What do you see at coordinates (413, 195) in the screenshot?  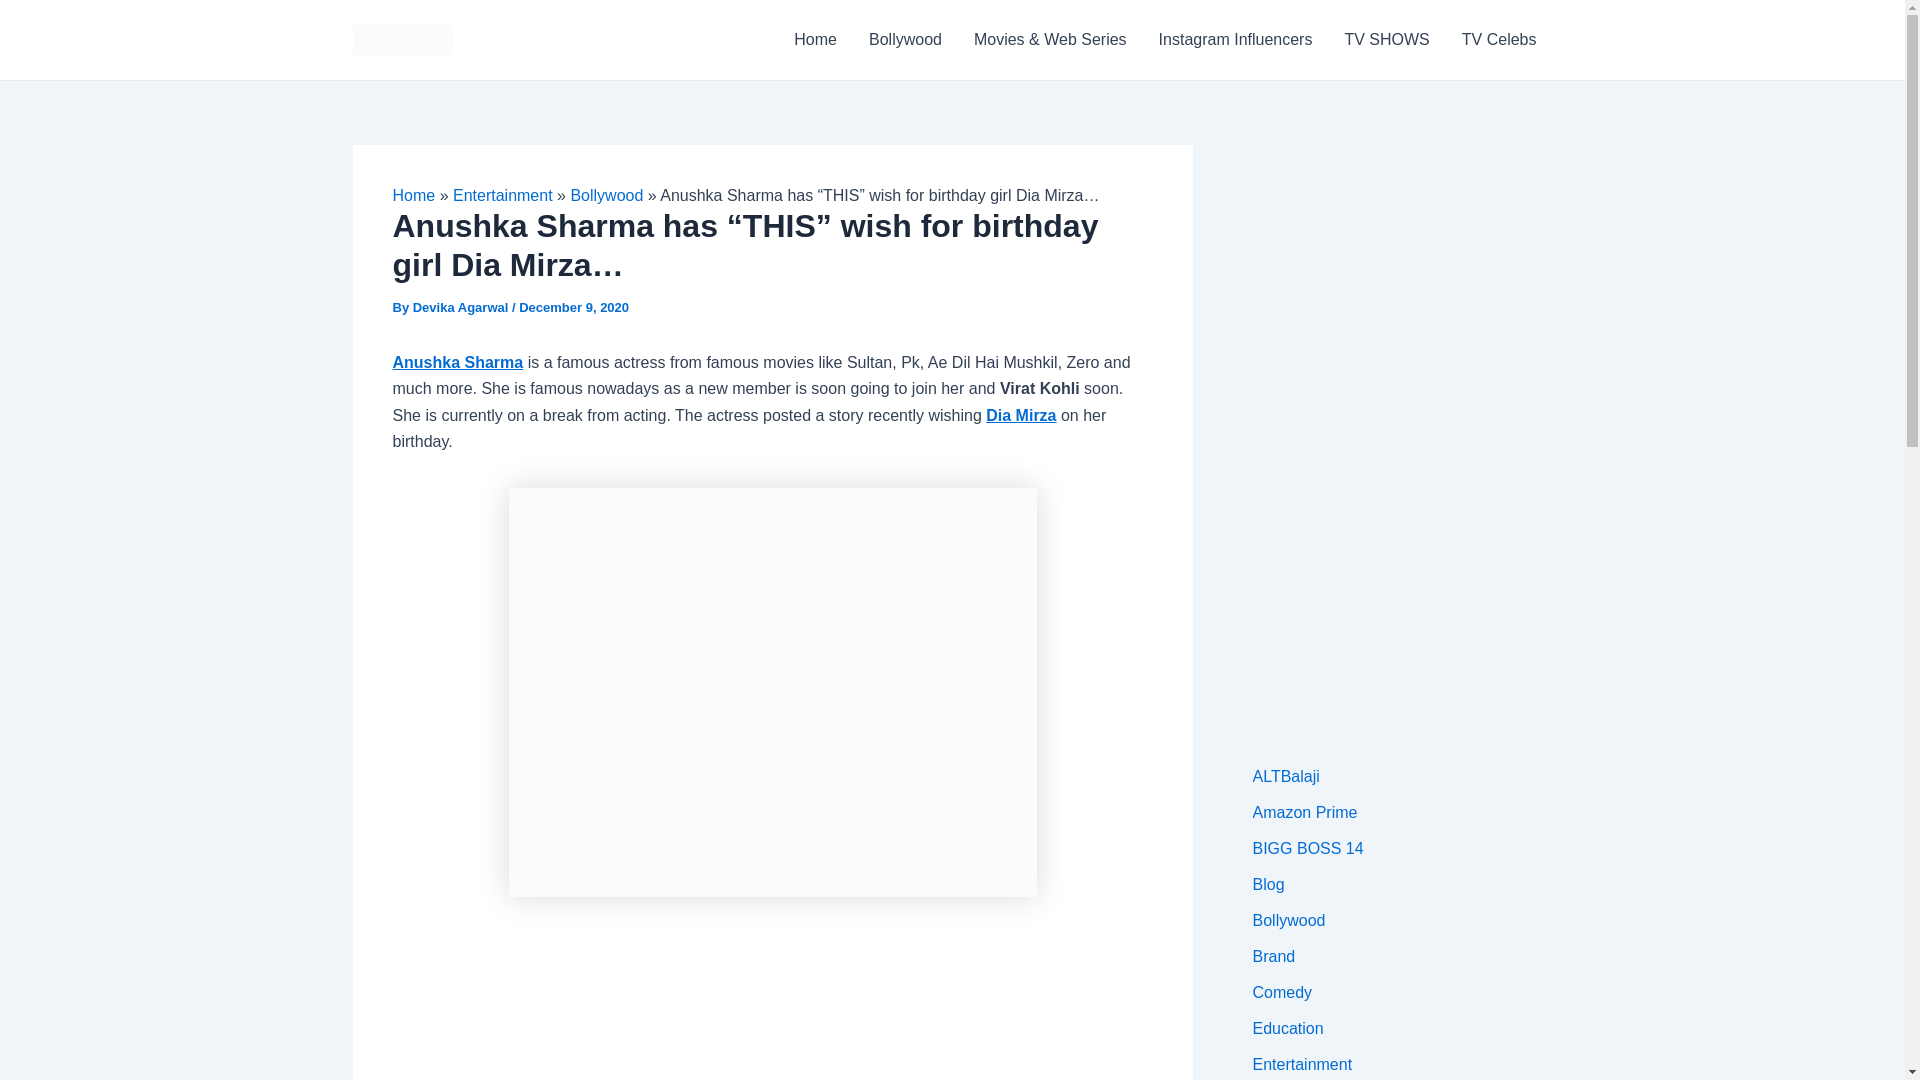 I see `Home` at bounding box center [413, 195].